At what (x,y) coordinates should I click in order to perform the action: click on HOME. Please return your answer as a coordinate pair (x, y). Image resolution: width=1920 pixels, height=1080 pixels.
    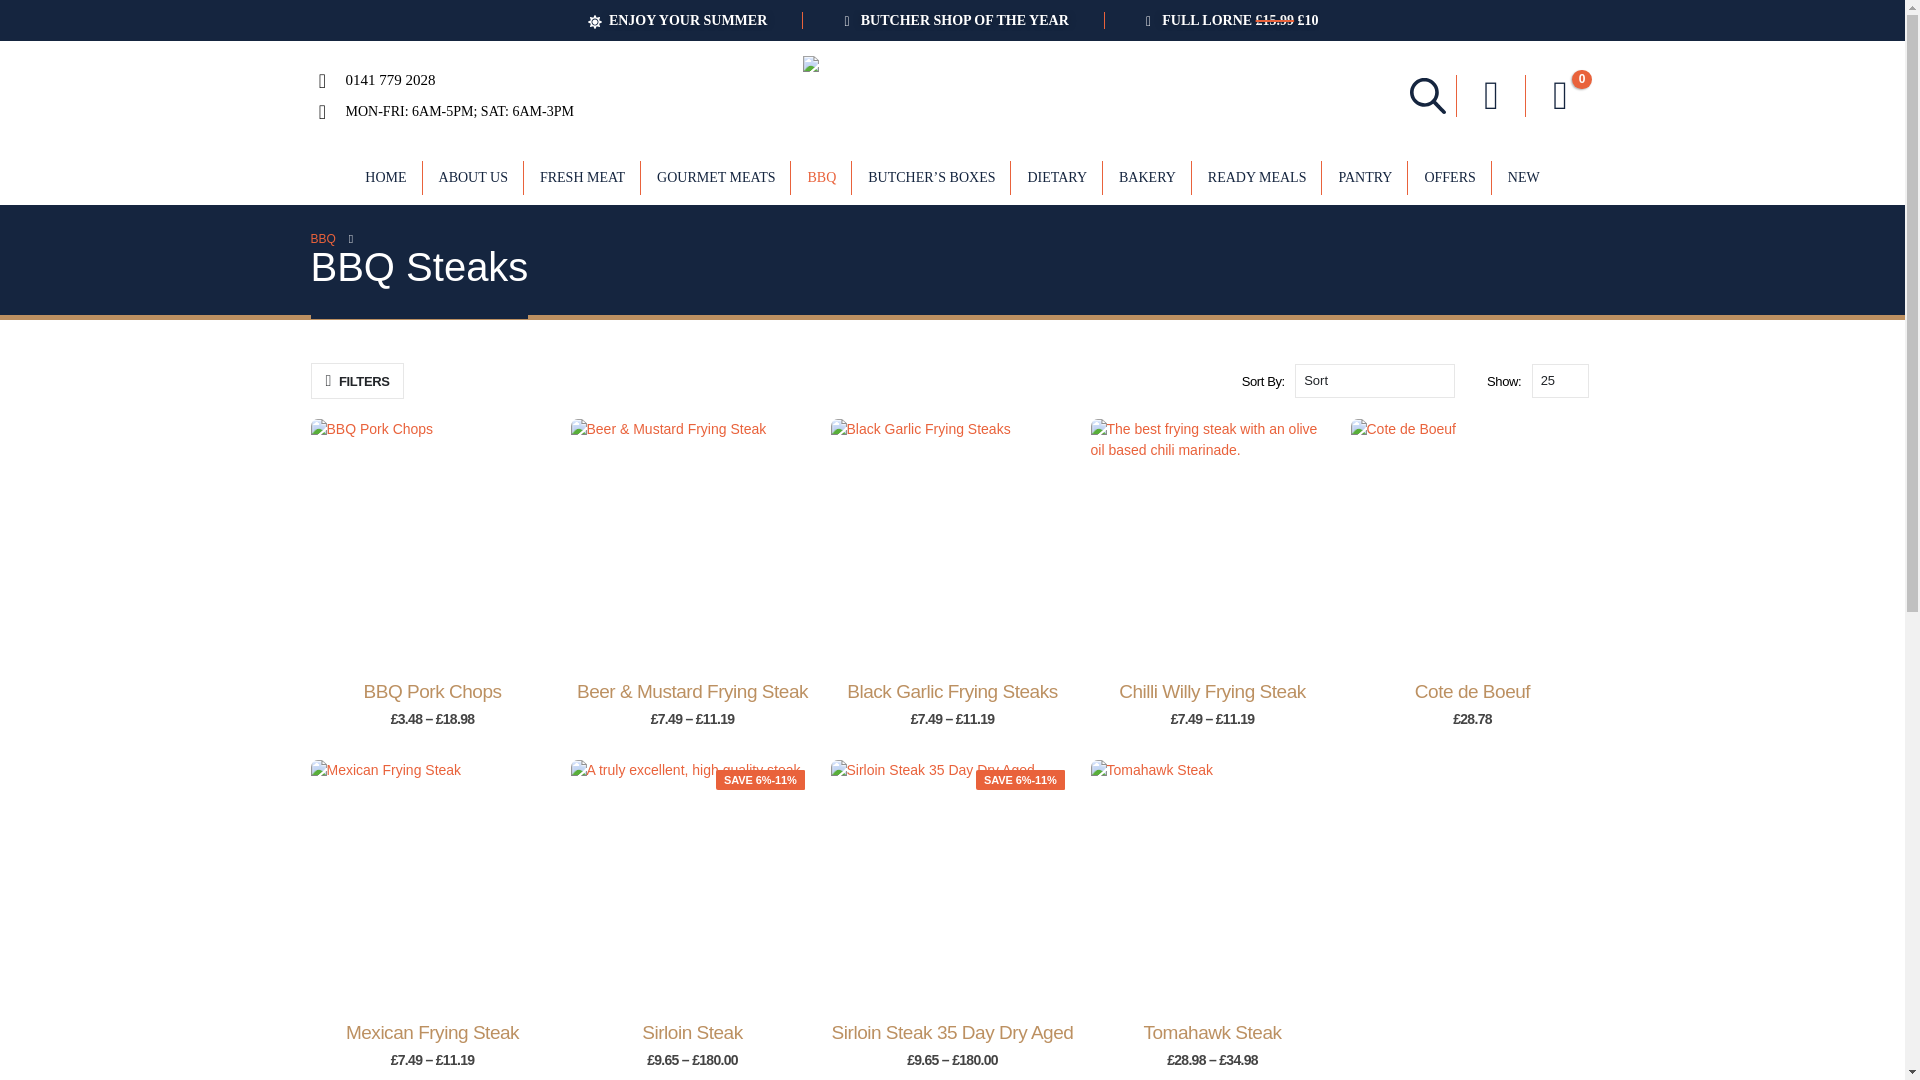
    Looking at the image, I should click on (386, 178).